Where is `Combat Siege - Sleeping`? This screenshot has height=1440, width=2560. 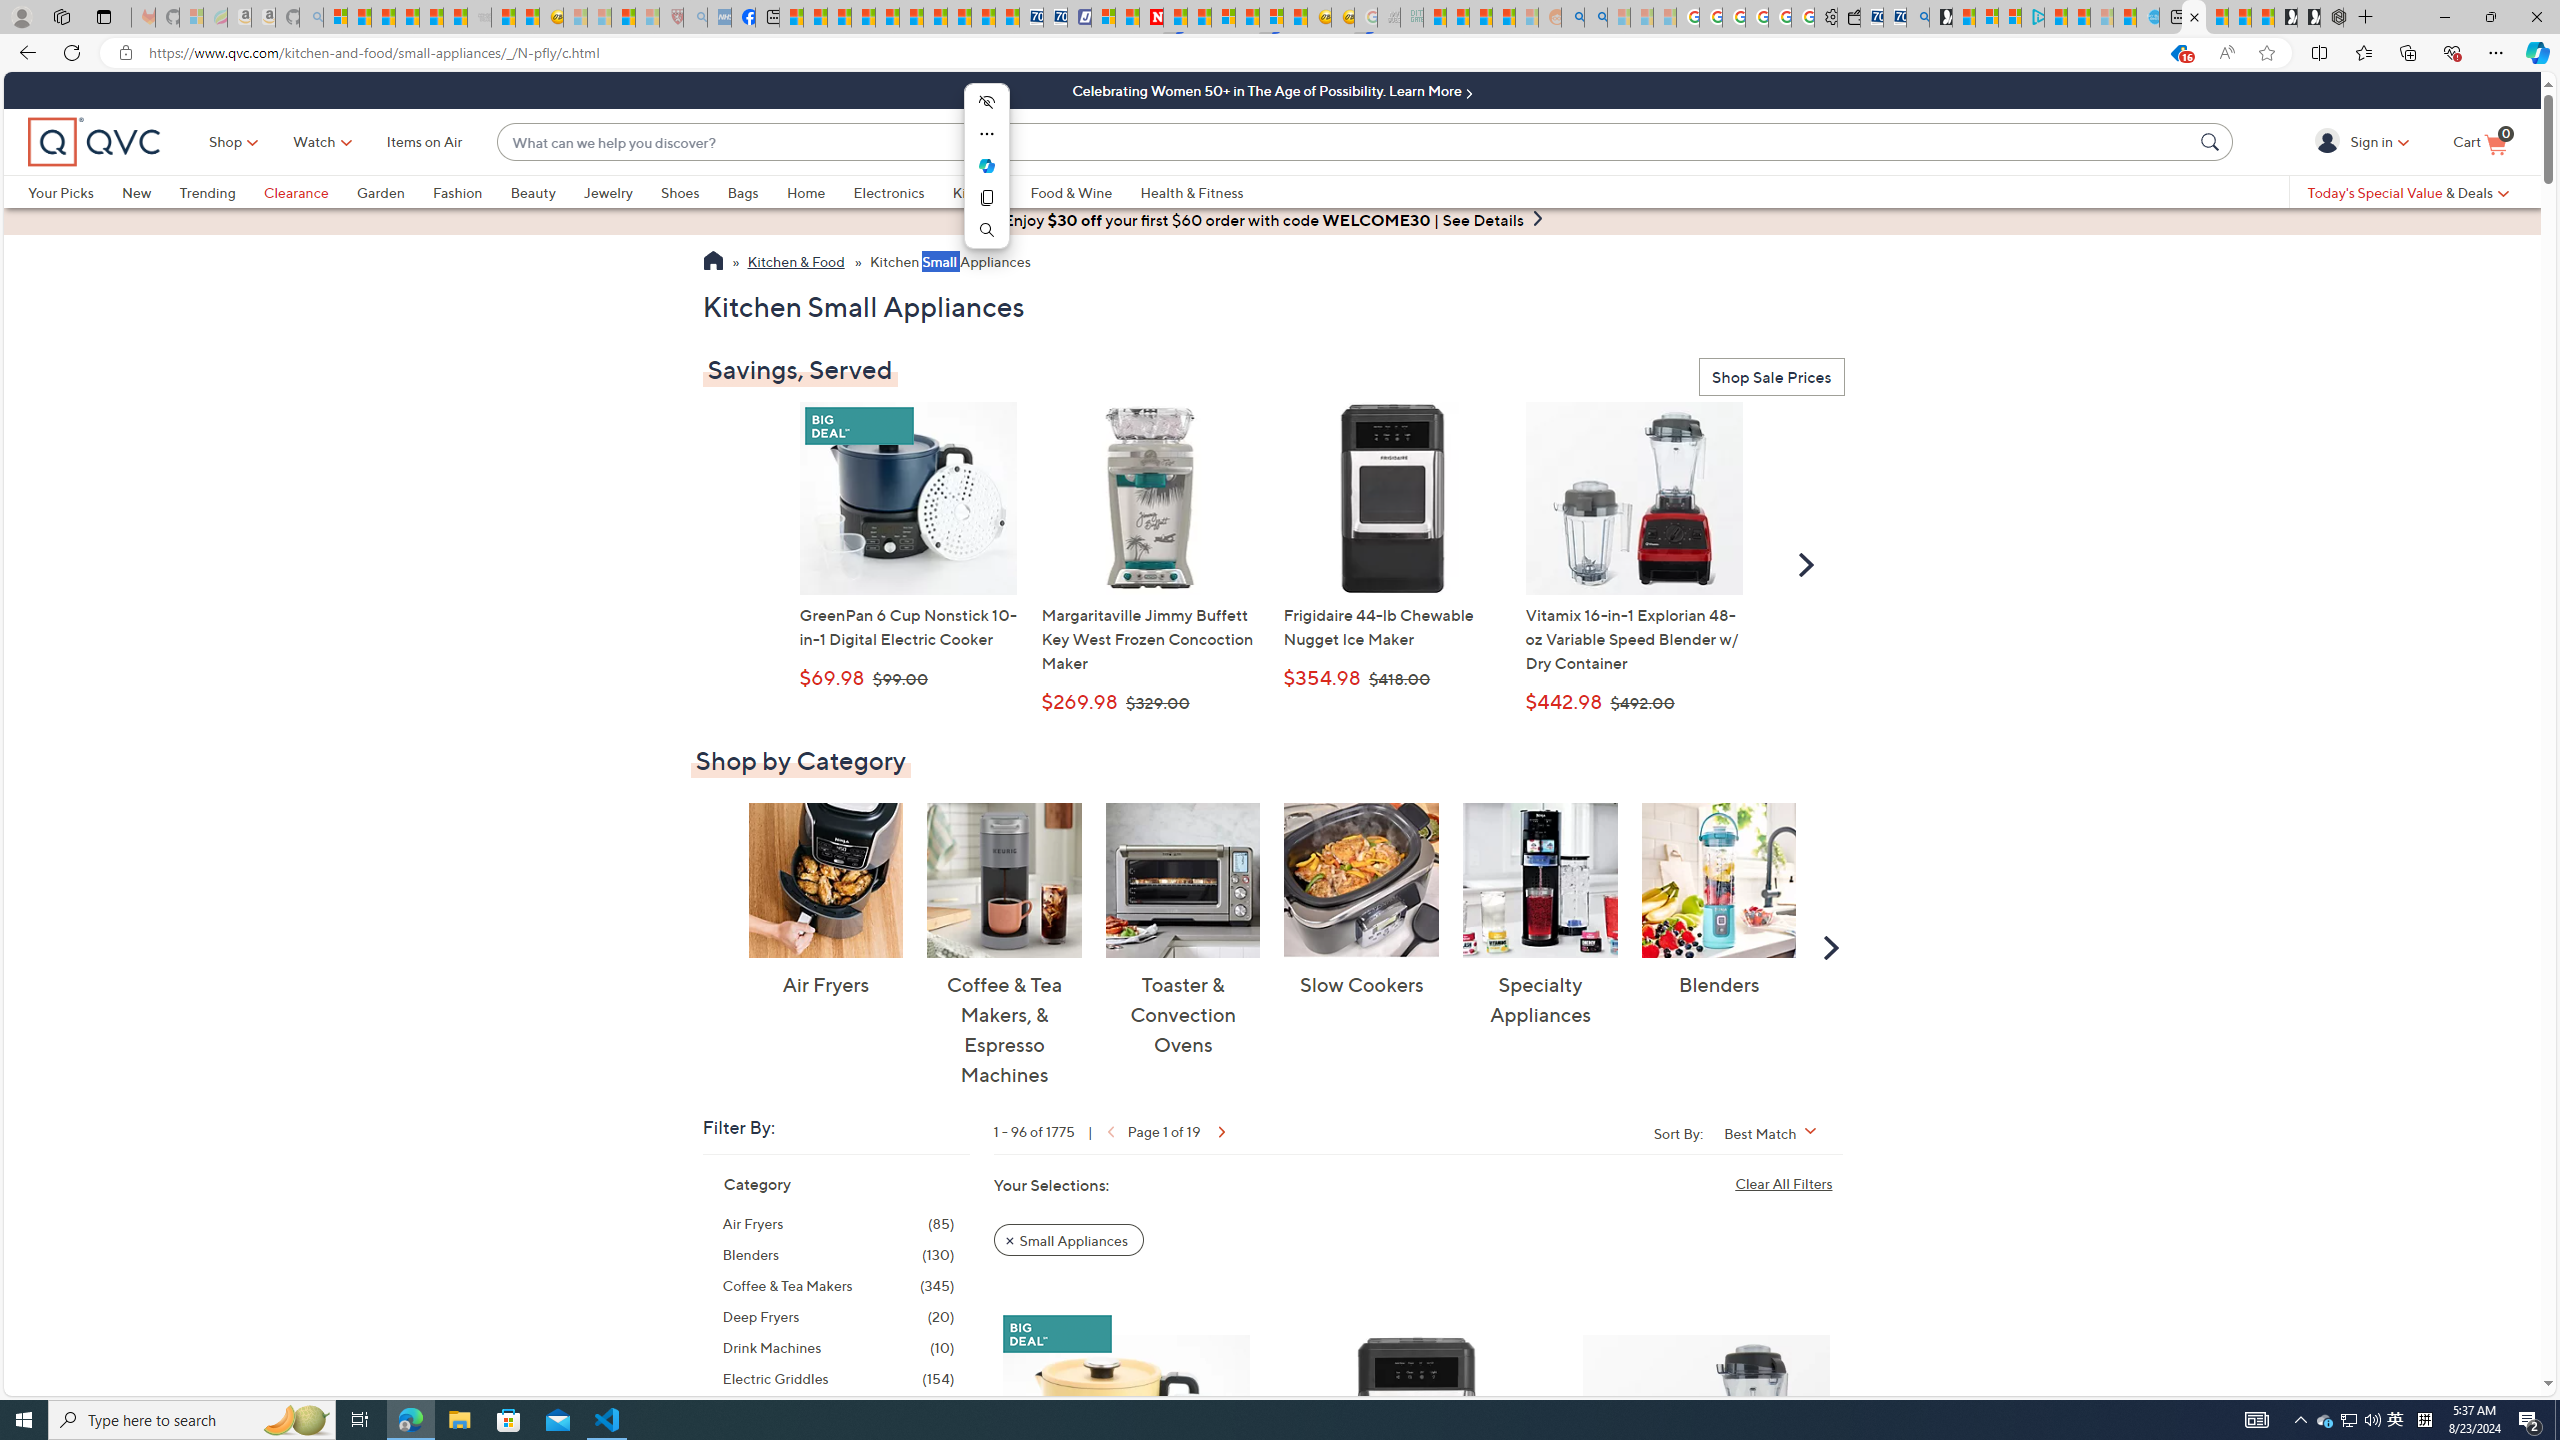 Combat Siege - Sleeping is located at coordinates (478, 17).